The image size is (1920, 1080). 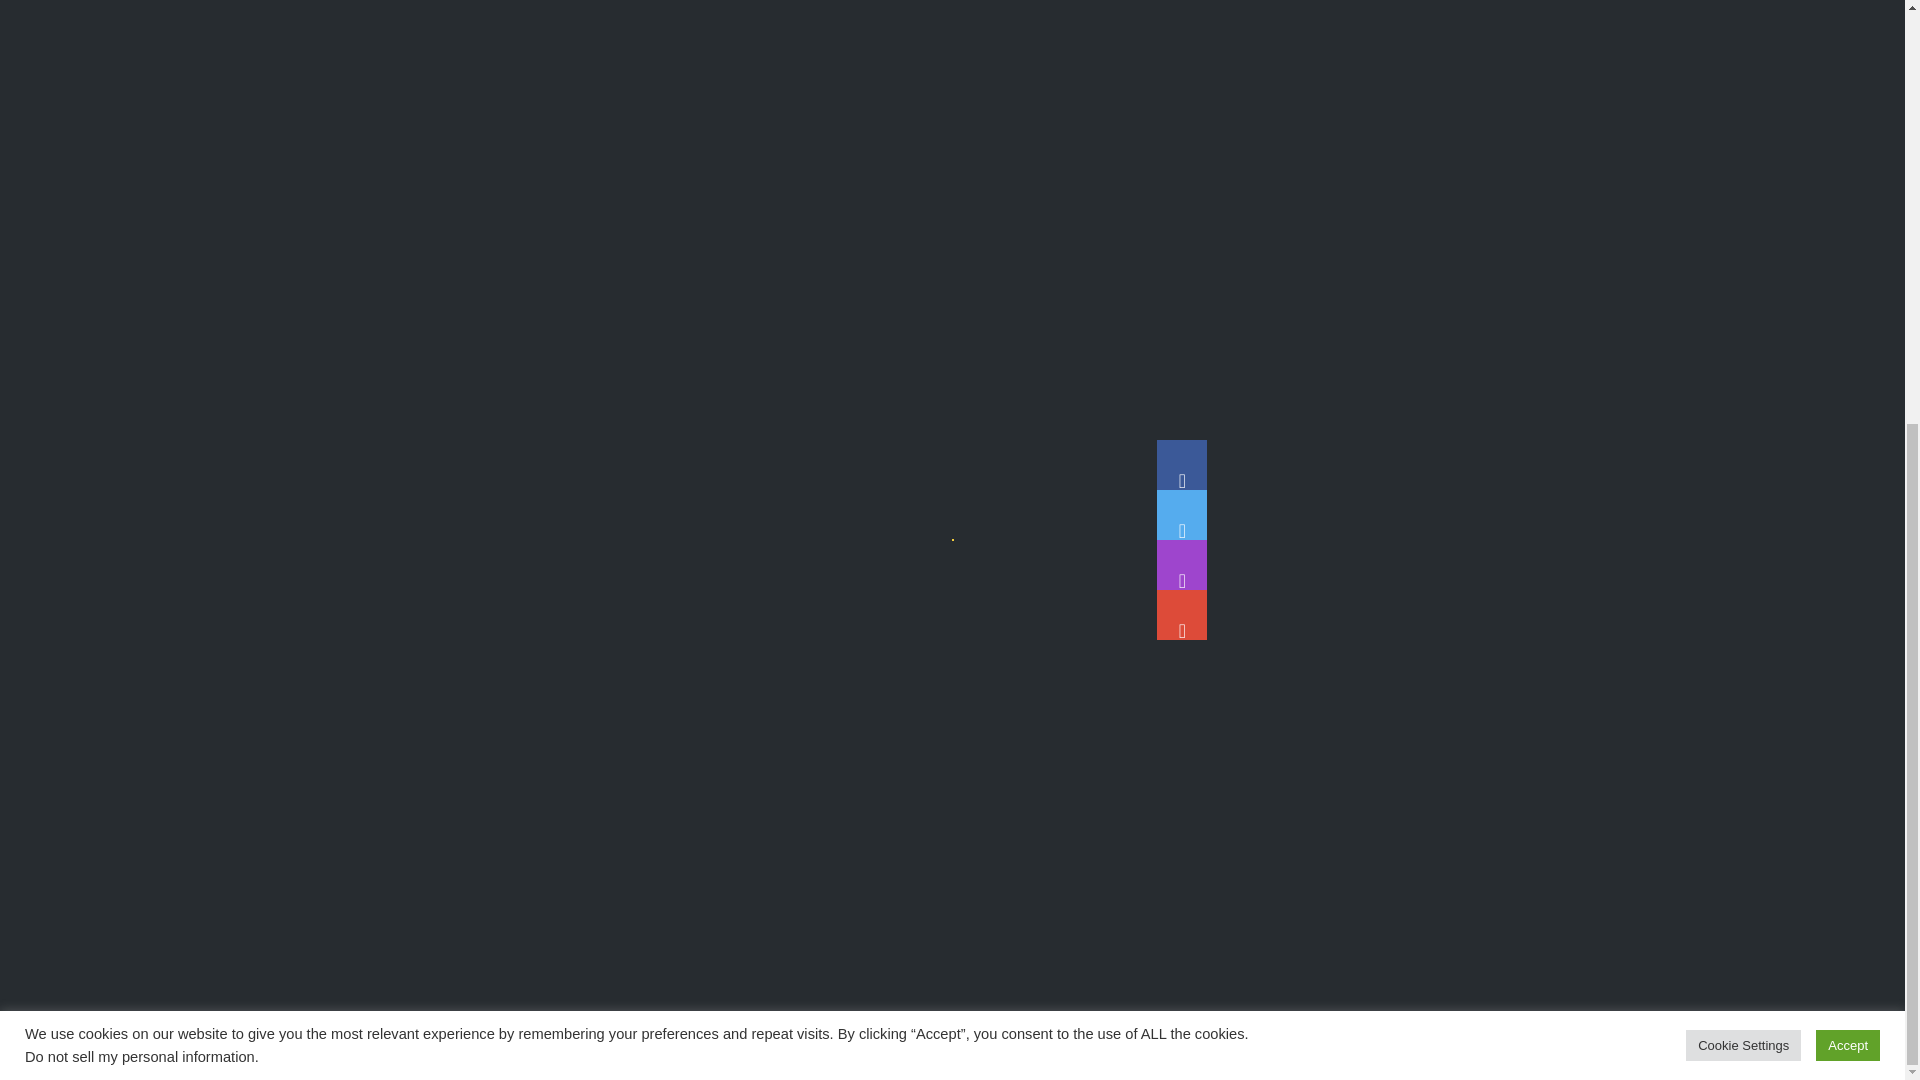 I want to click on Click here, so click(x=498, y=580).